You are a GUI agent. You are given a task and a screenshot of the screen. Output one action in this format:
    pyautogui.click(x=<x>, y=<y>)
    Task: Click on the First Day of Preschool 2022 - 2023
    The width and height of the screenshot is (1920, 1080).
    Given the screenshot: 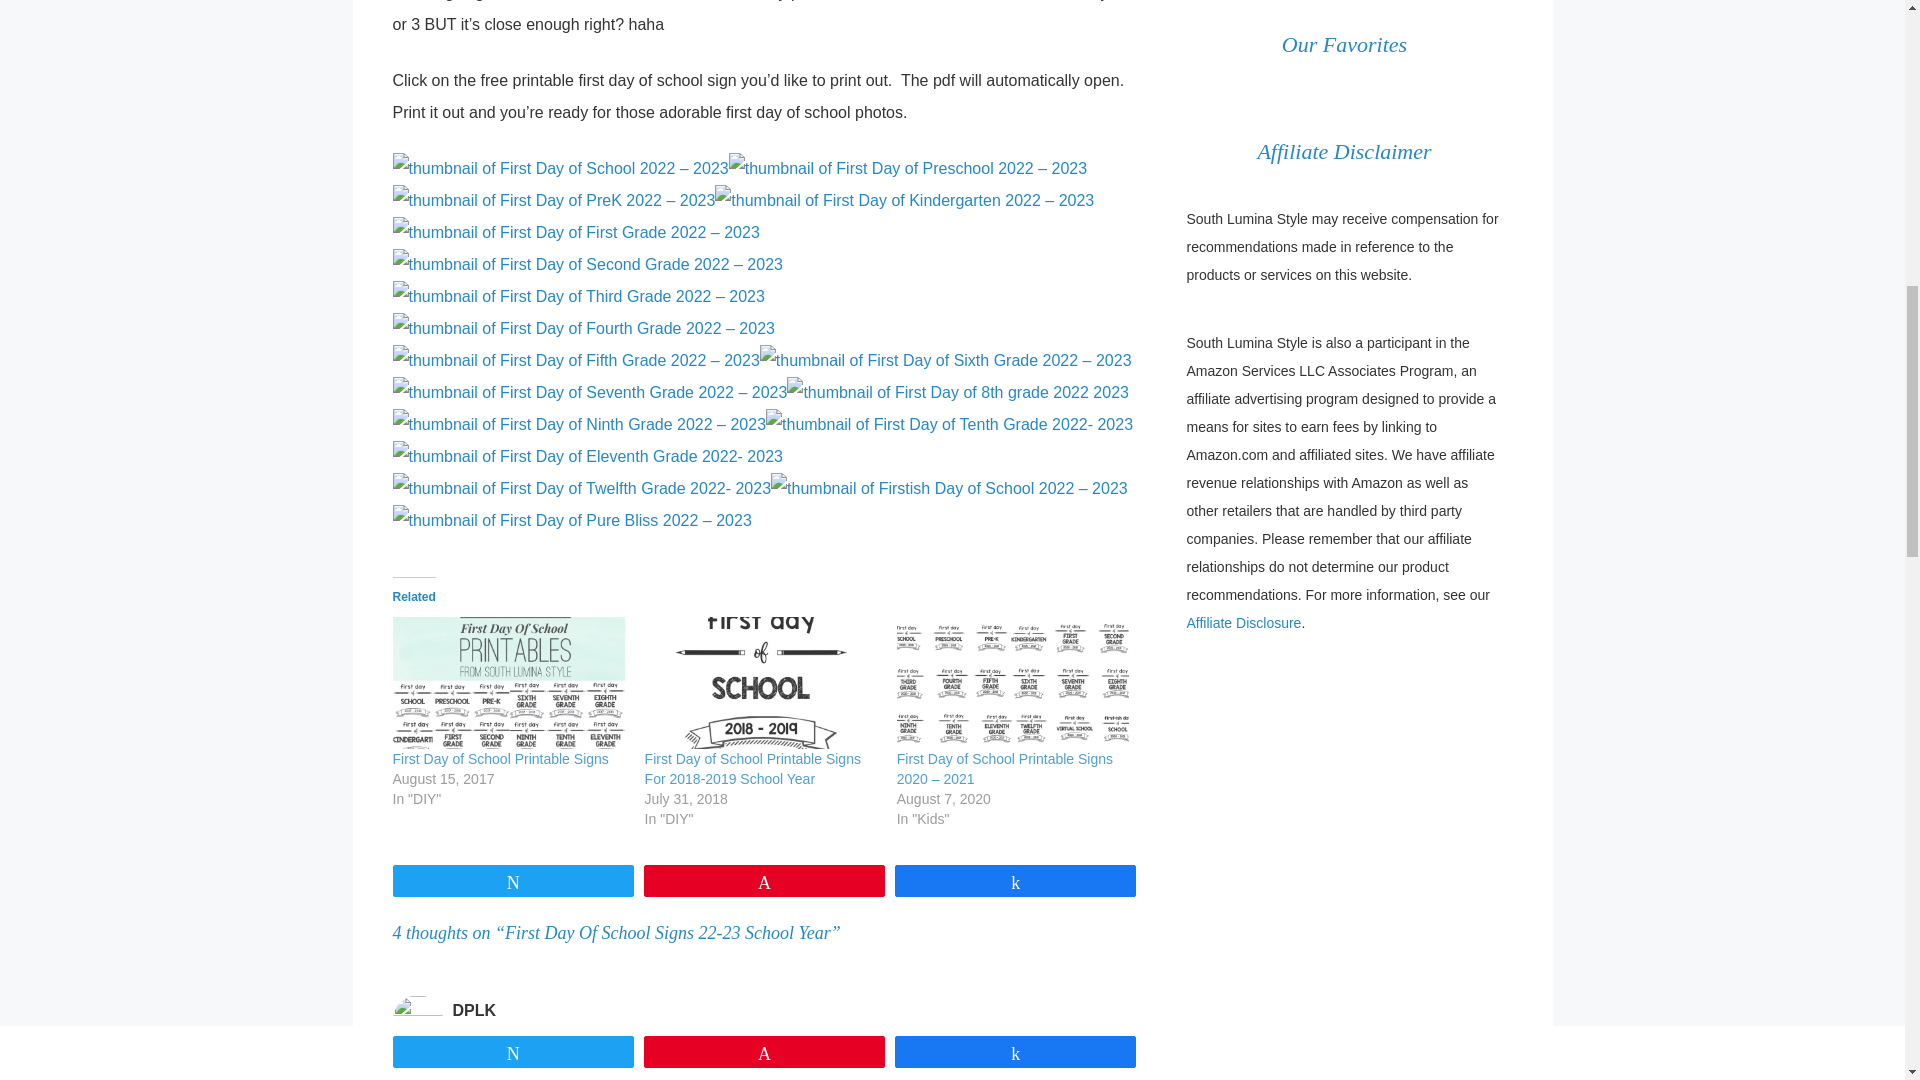 What is the action you would take?
    pyautogui.click(x=908, y=168)
    